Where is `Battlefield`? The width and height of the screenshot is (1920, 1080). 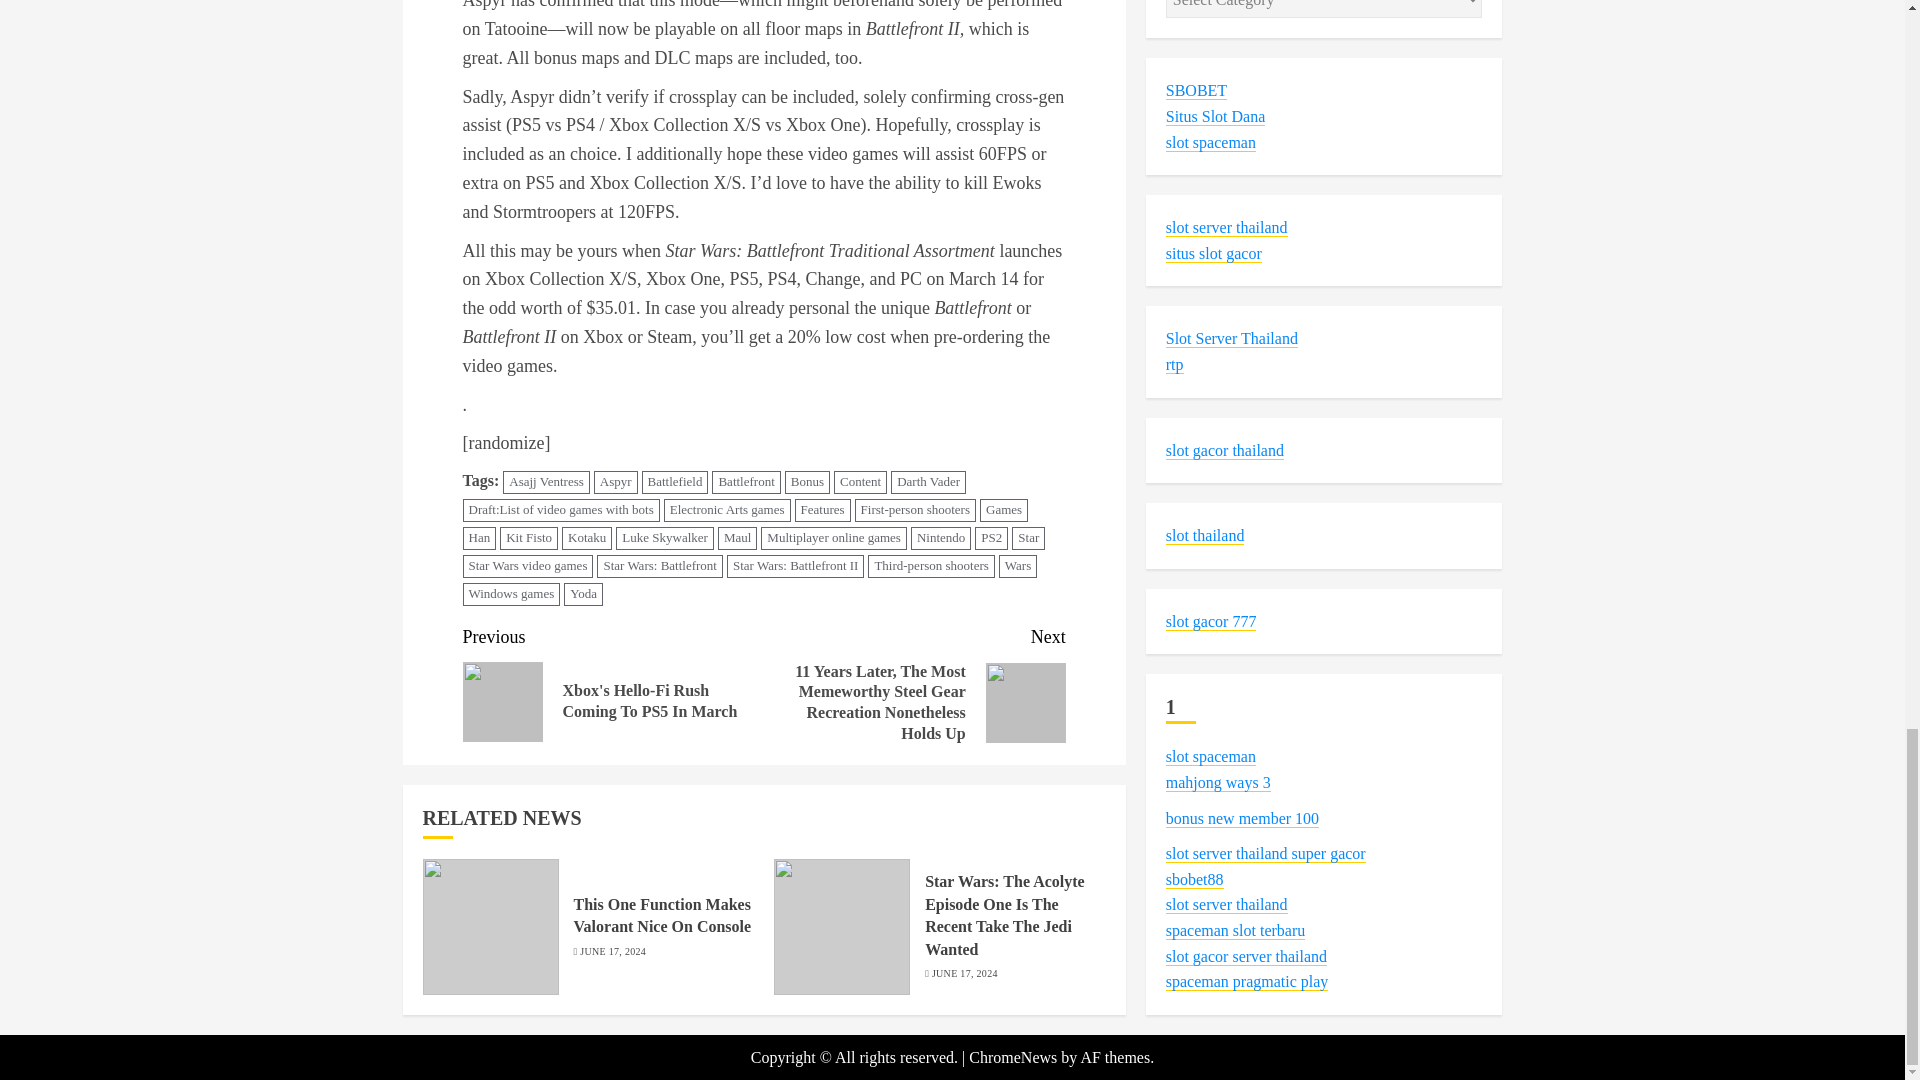 Battlefield is located at coordinates (674, 482).